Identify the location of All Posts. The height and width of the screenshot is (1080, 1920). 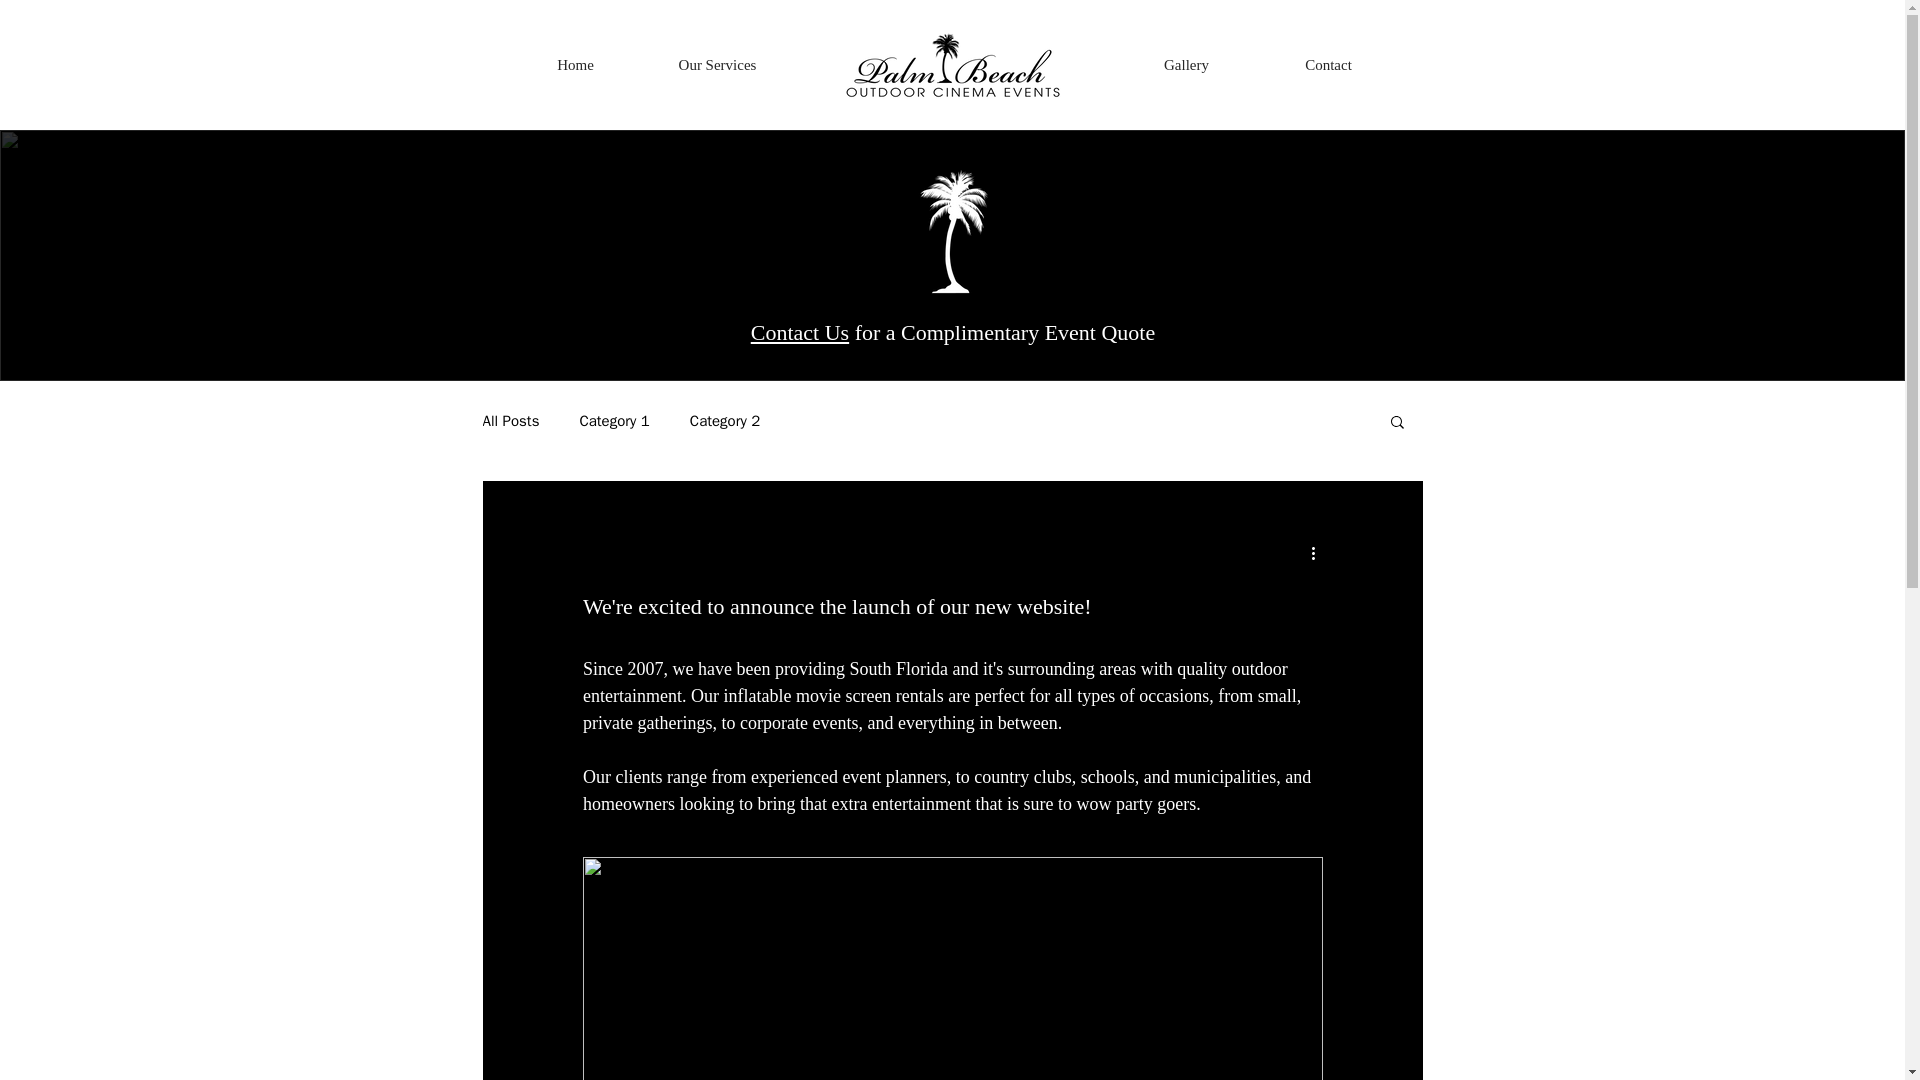
(510, 420).